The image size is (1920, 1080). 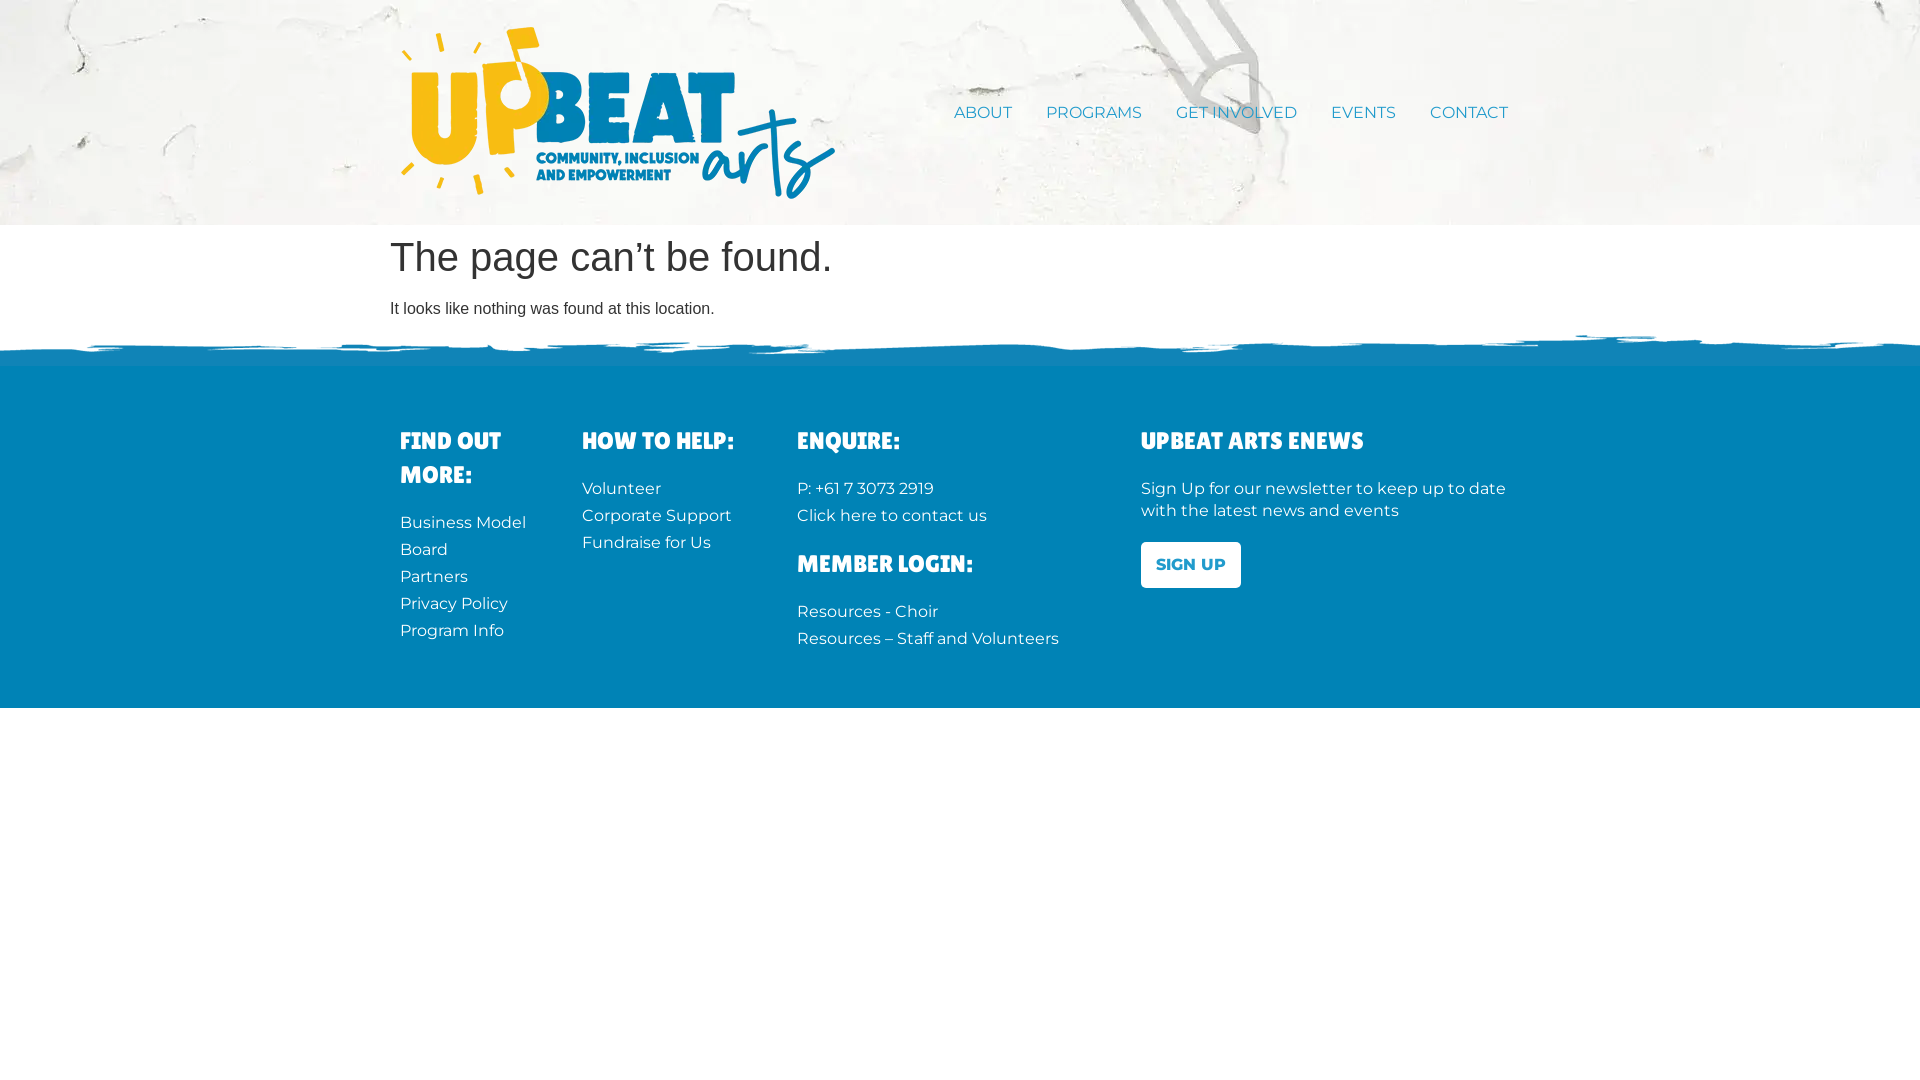 What do you see at coordinates (471, 550) in the screenshot?
I see `Board` at bounding box center [471, 550].